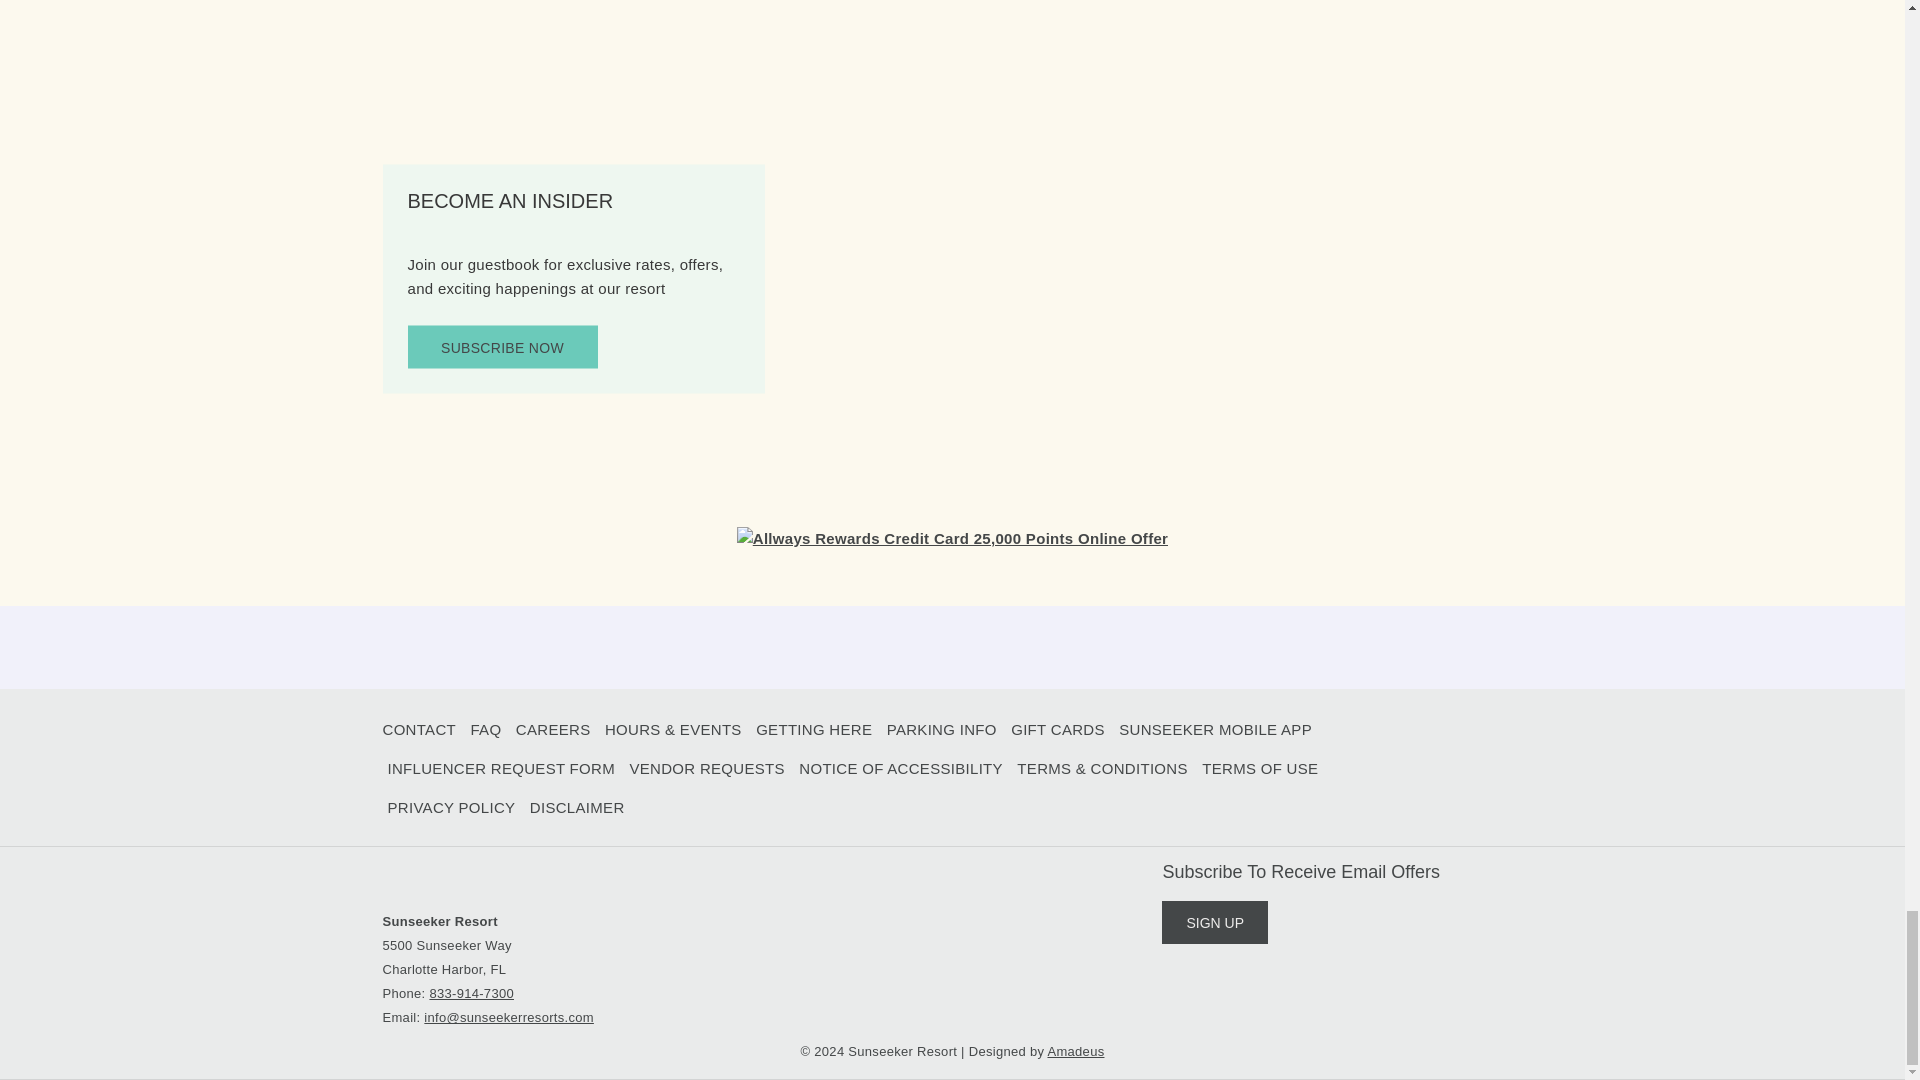 This screenshot has width=1920, height=1080. What do you see at coordinates (502, 348) in the screenshot?
I see `SUBSCRIBE NOW` at bounding box center [502, 348].